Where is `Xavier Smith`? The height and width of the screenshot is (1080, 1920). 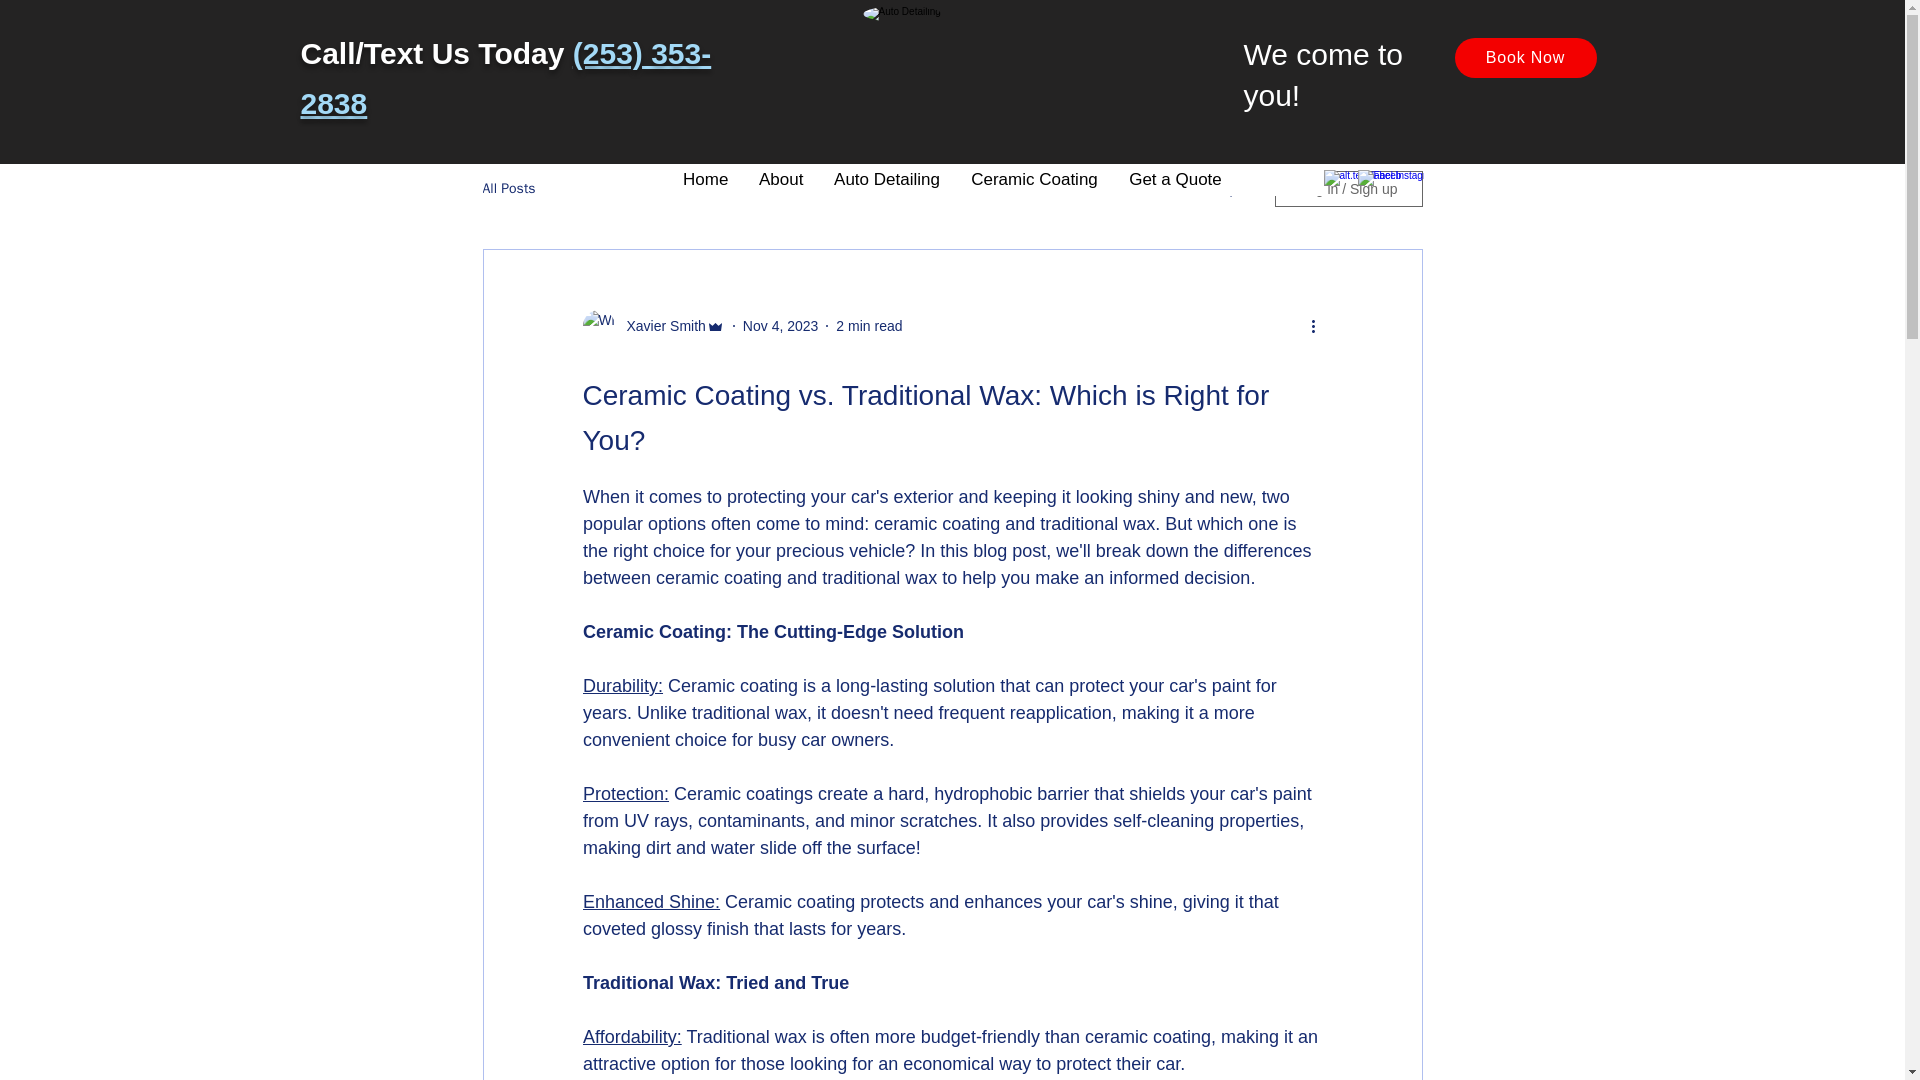 Xavier Smith is located at coordinates (659, 326).